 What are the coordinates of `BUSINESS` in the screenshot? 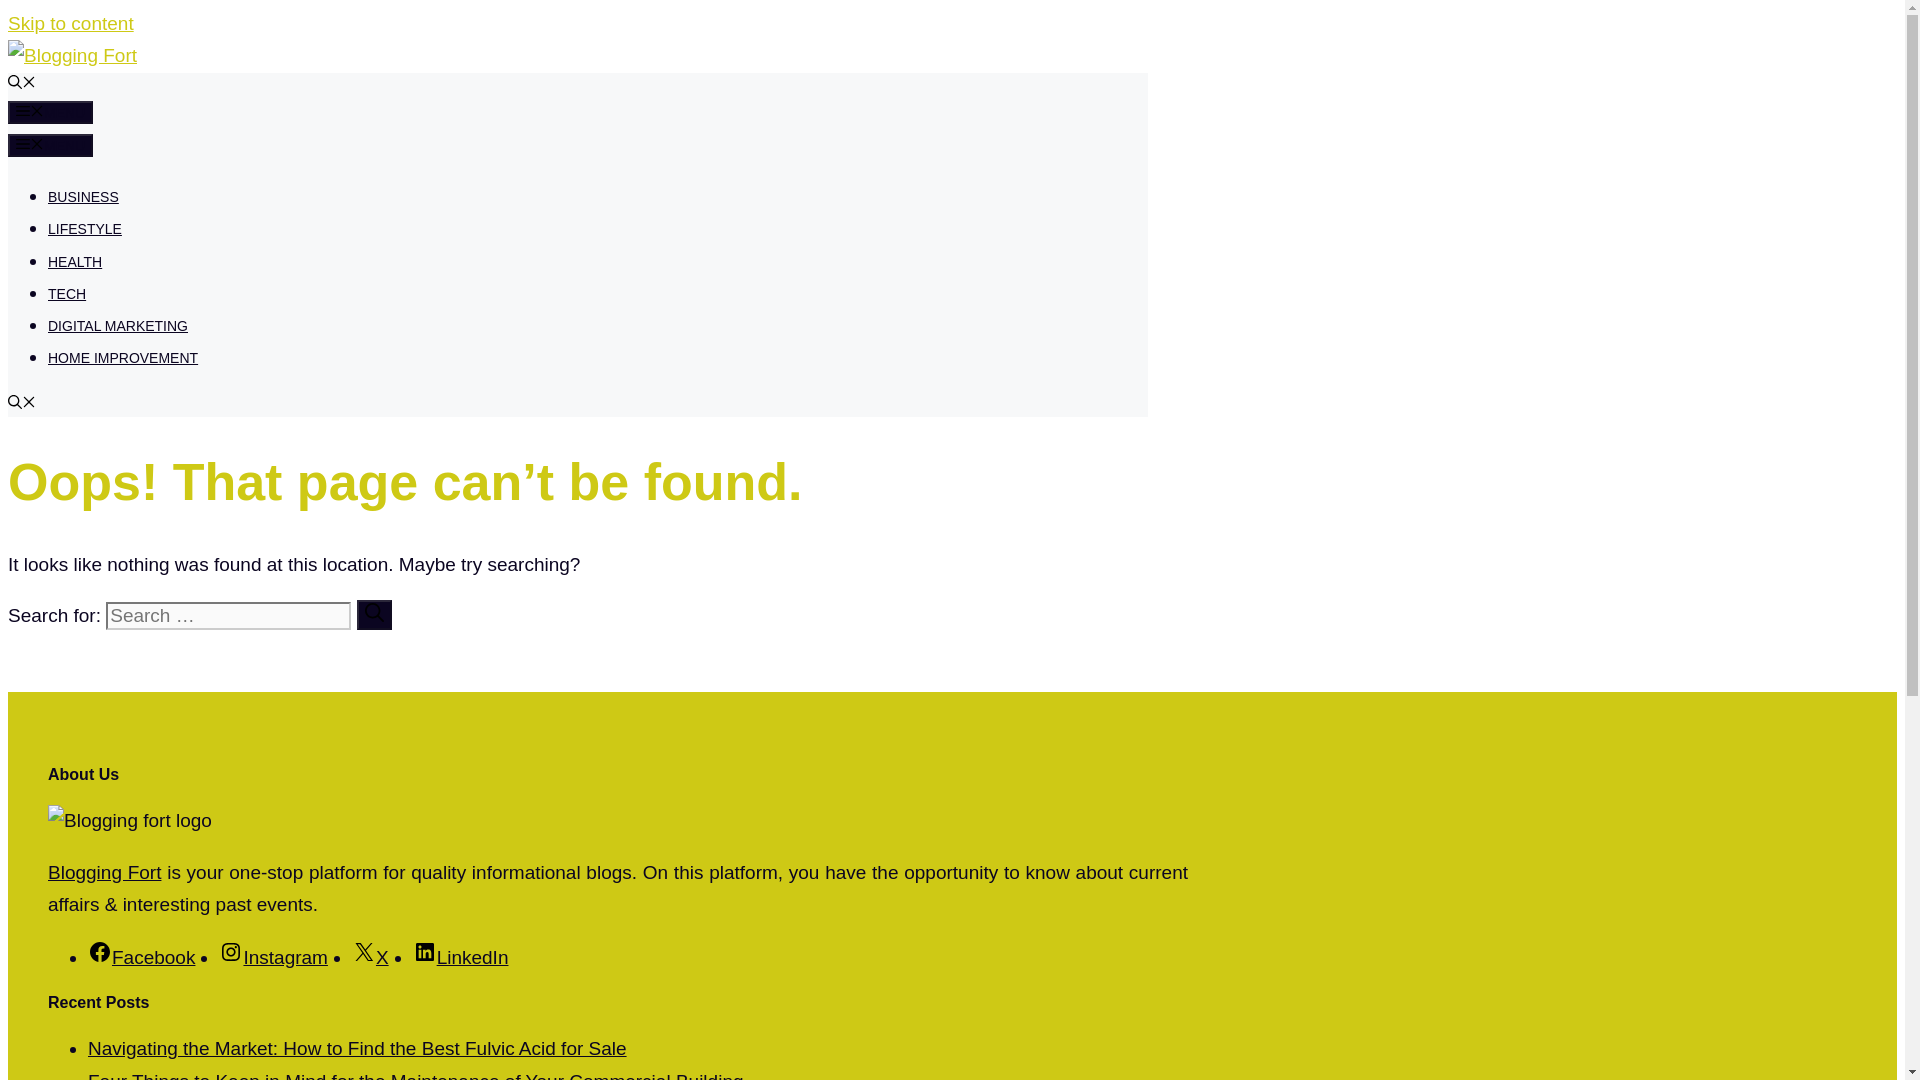 It's located at (84, 197).